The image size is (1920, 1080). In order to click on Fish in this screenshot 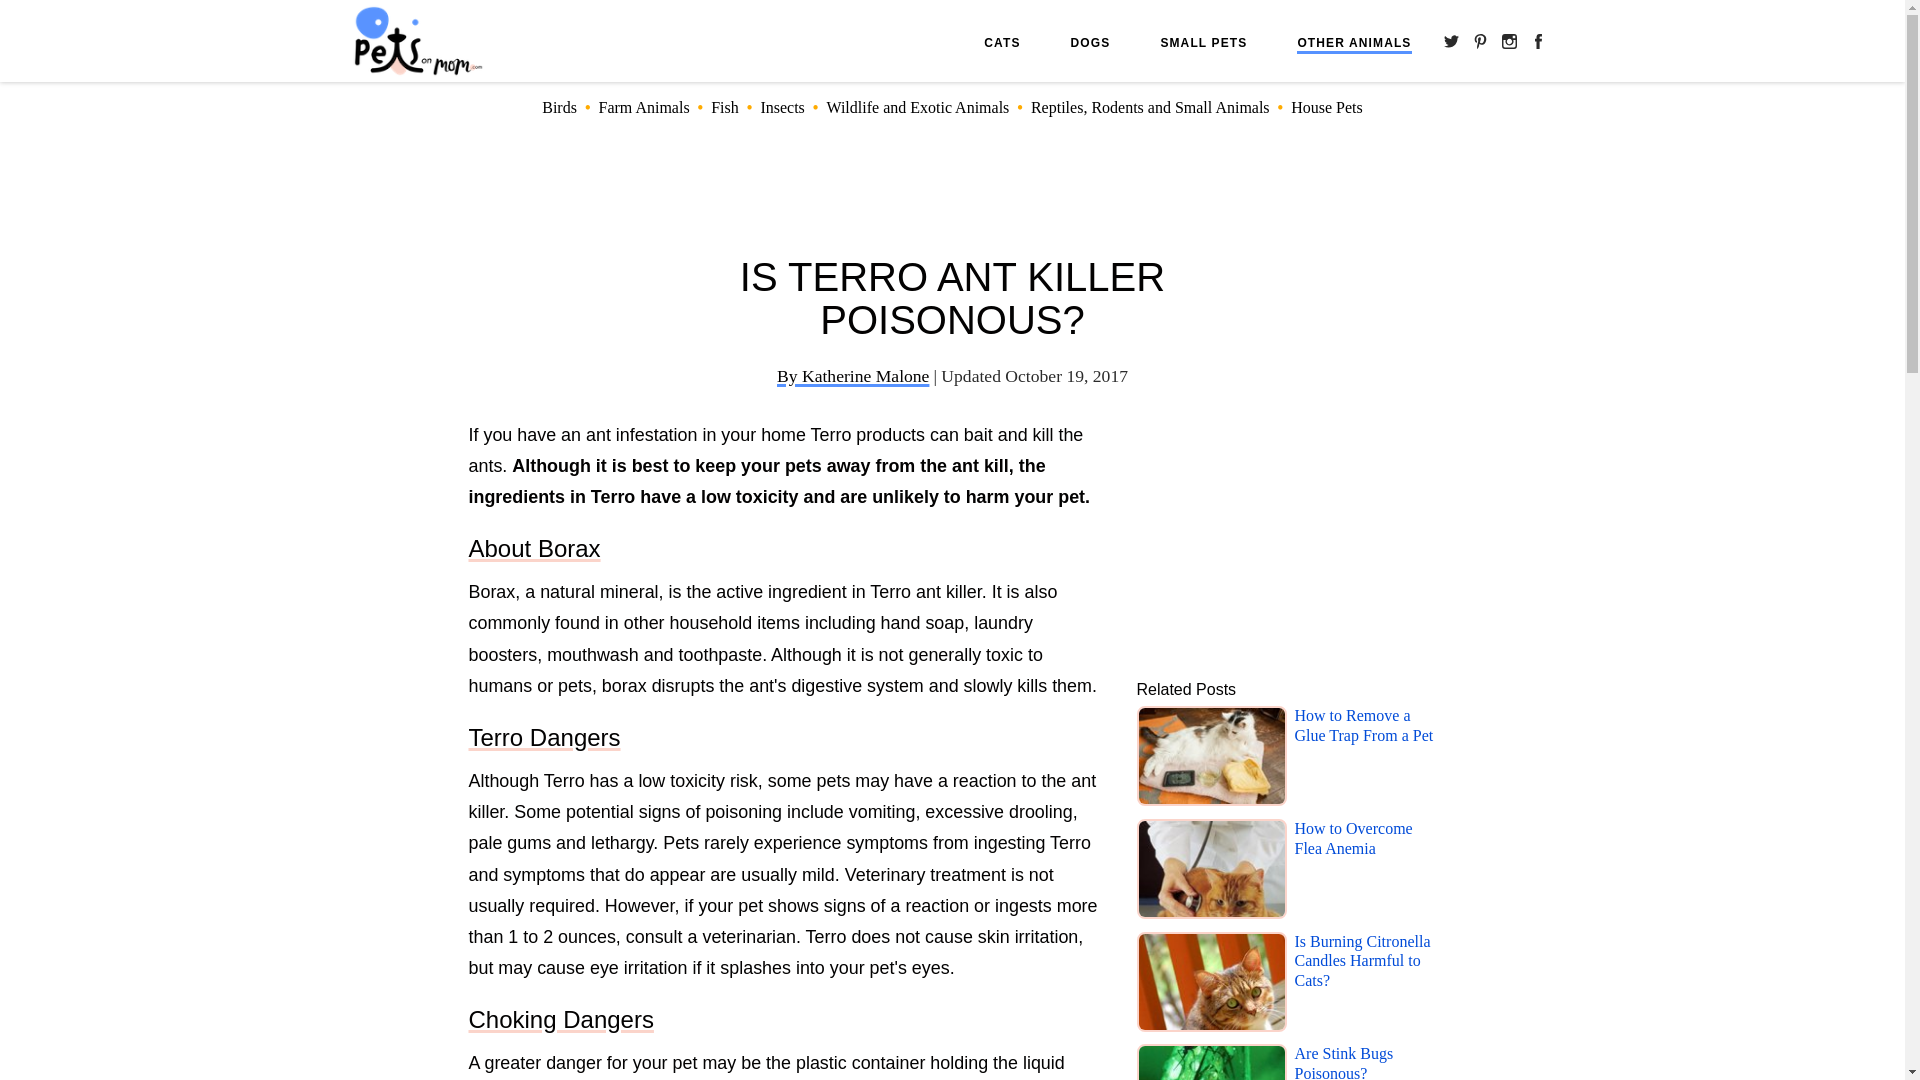, I will do `click(724, 107)`.